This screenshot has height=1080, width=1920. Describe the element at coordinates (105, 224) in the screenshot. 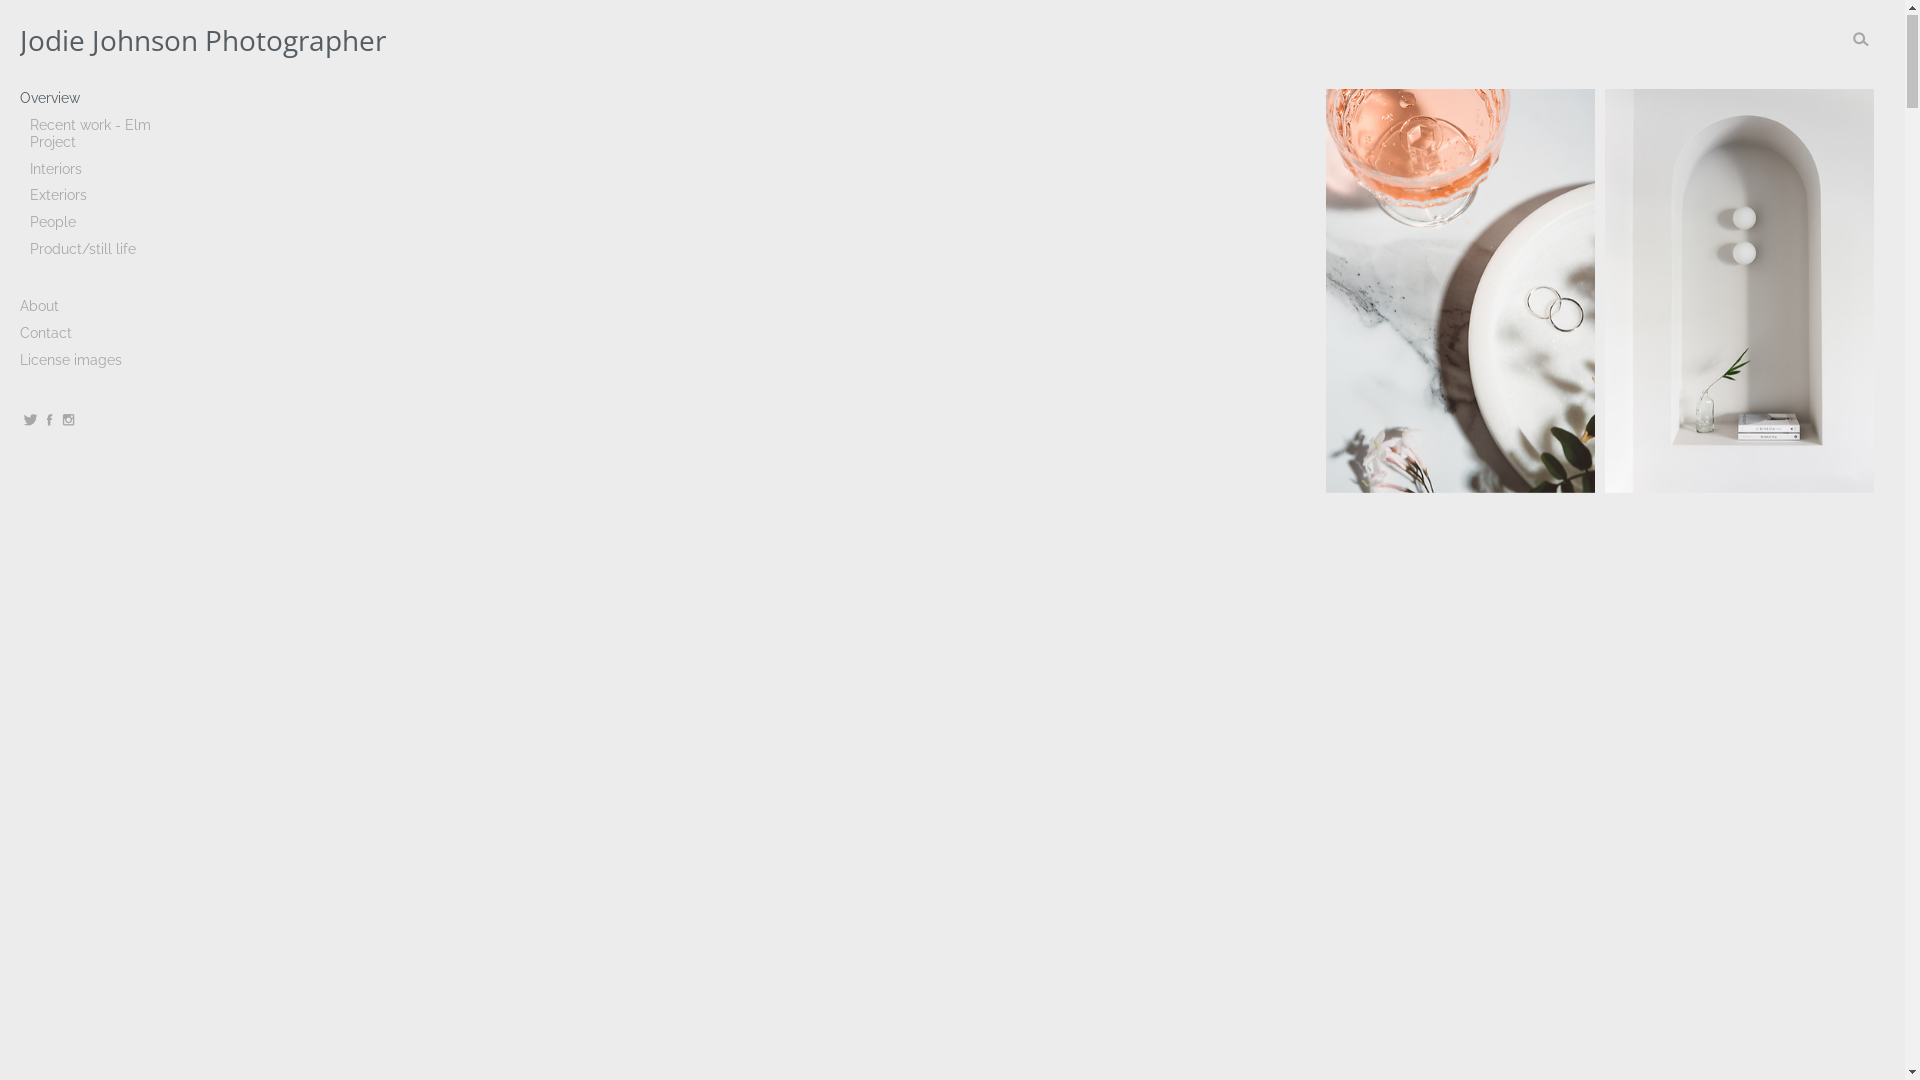

I see `People` at that location.